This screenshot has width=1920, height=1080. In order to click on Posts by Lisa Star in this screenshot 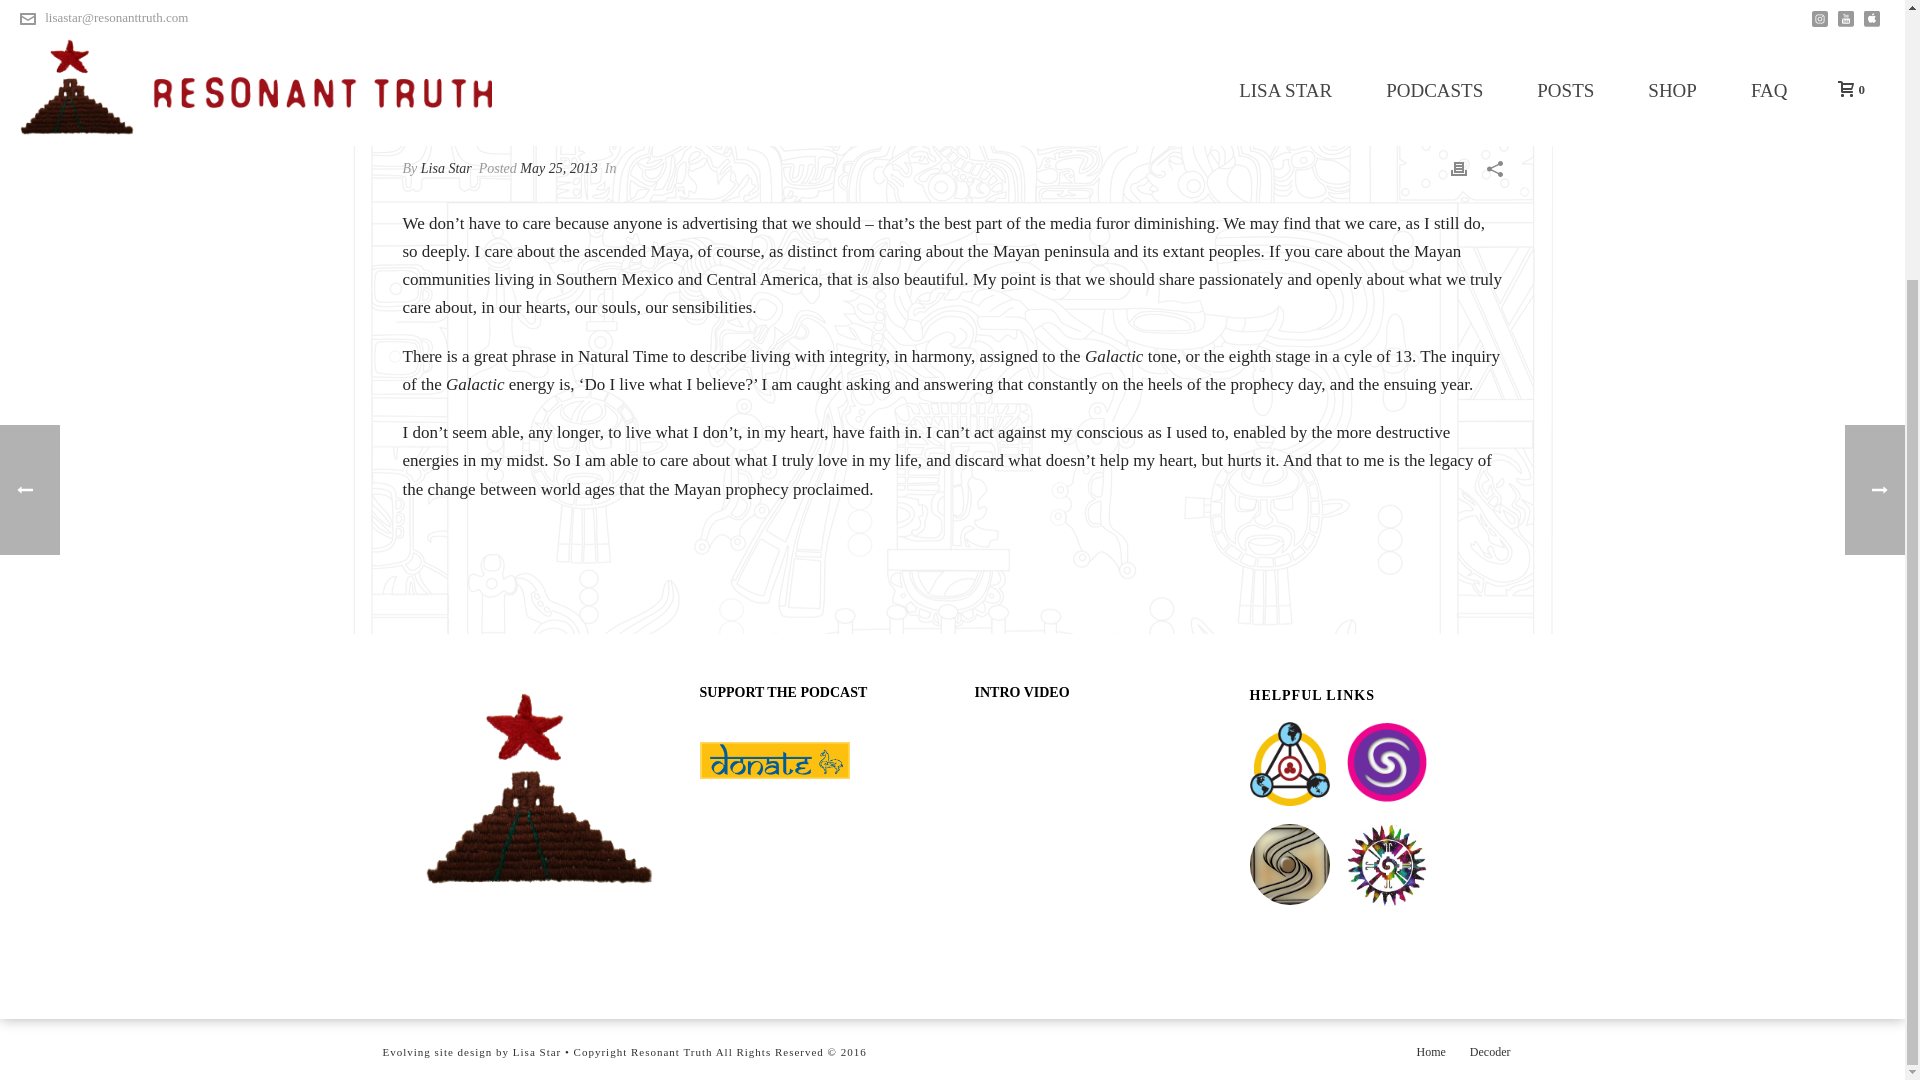, I will do `click(446, 168)`.